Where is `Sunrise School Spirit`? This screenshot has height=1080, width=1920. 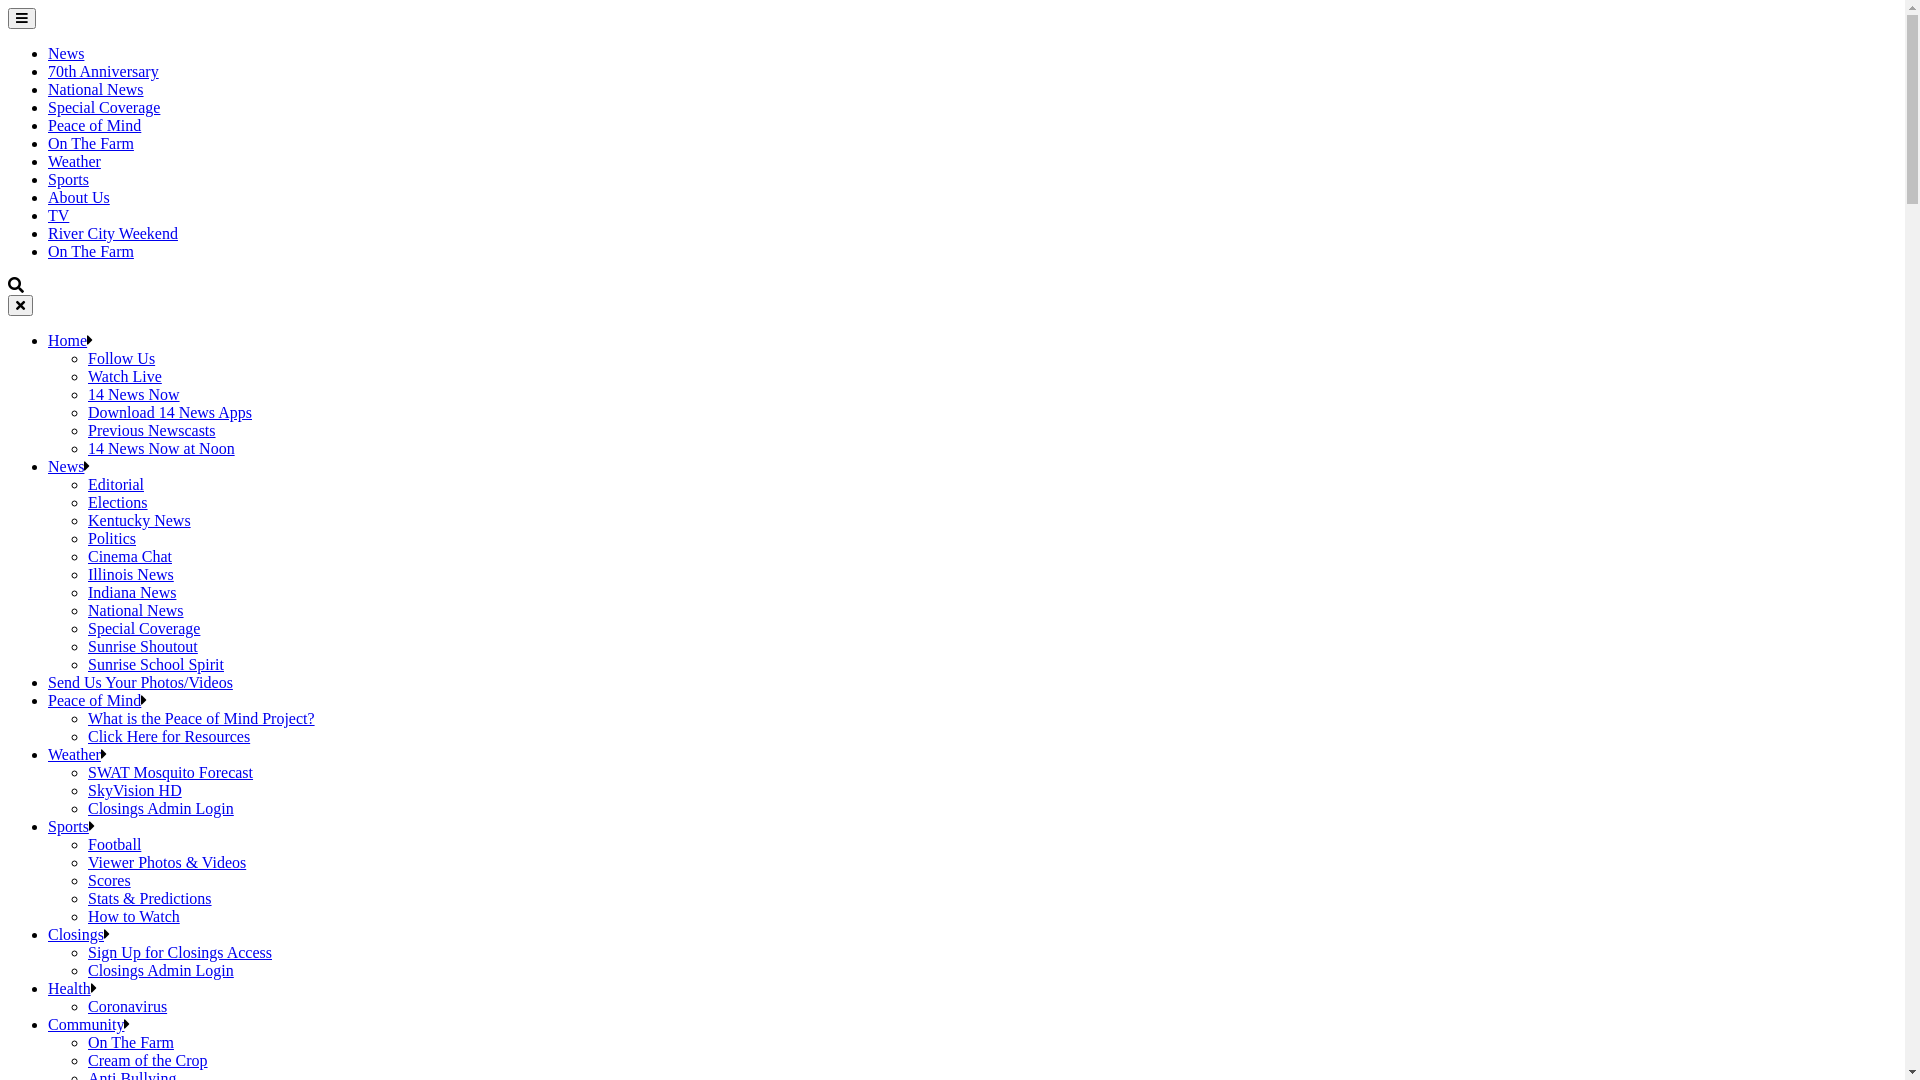
Sunrise School Spirit is located at coordinates (156, 664).